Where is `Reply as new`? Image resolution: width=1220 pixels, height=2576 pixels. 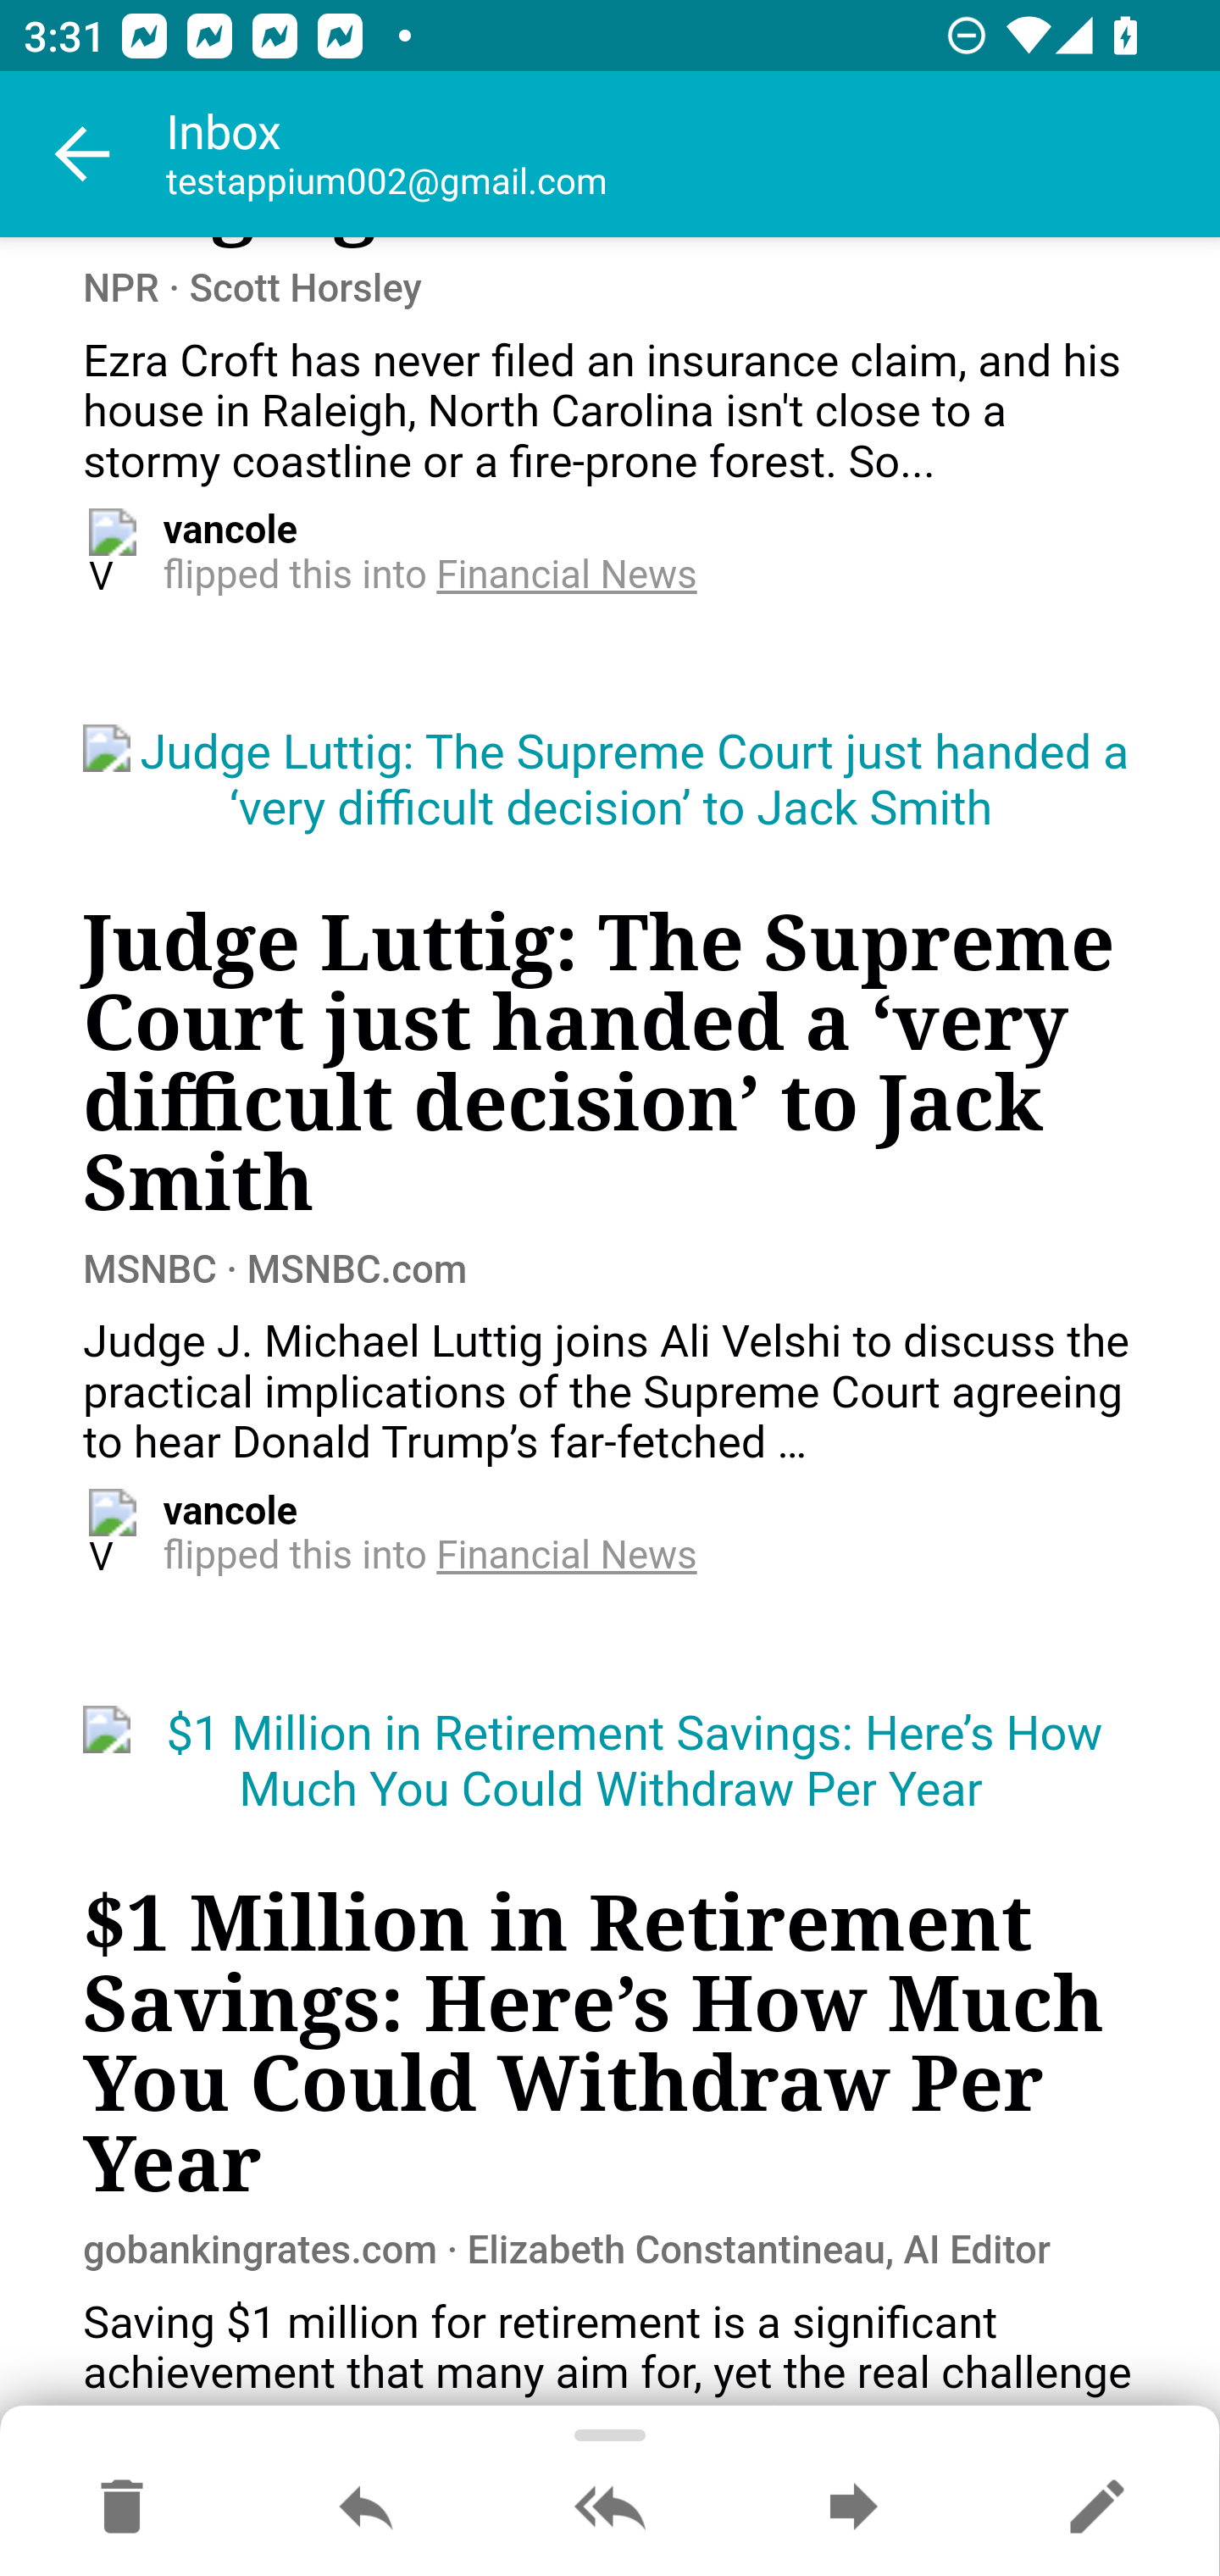
Reply as new is located at coordinates (1096, 2508).